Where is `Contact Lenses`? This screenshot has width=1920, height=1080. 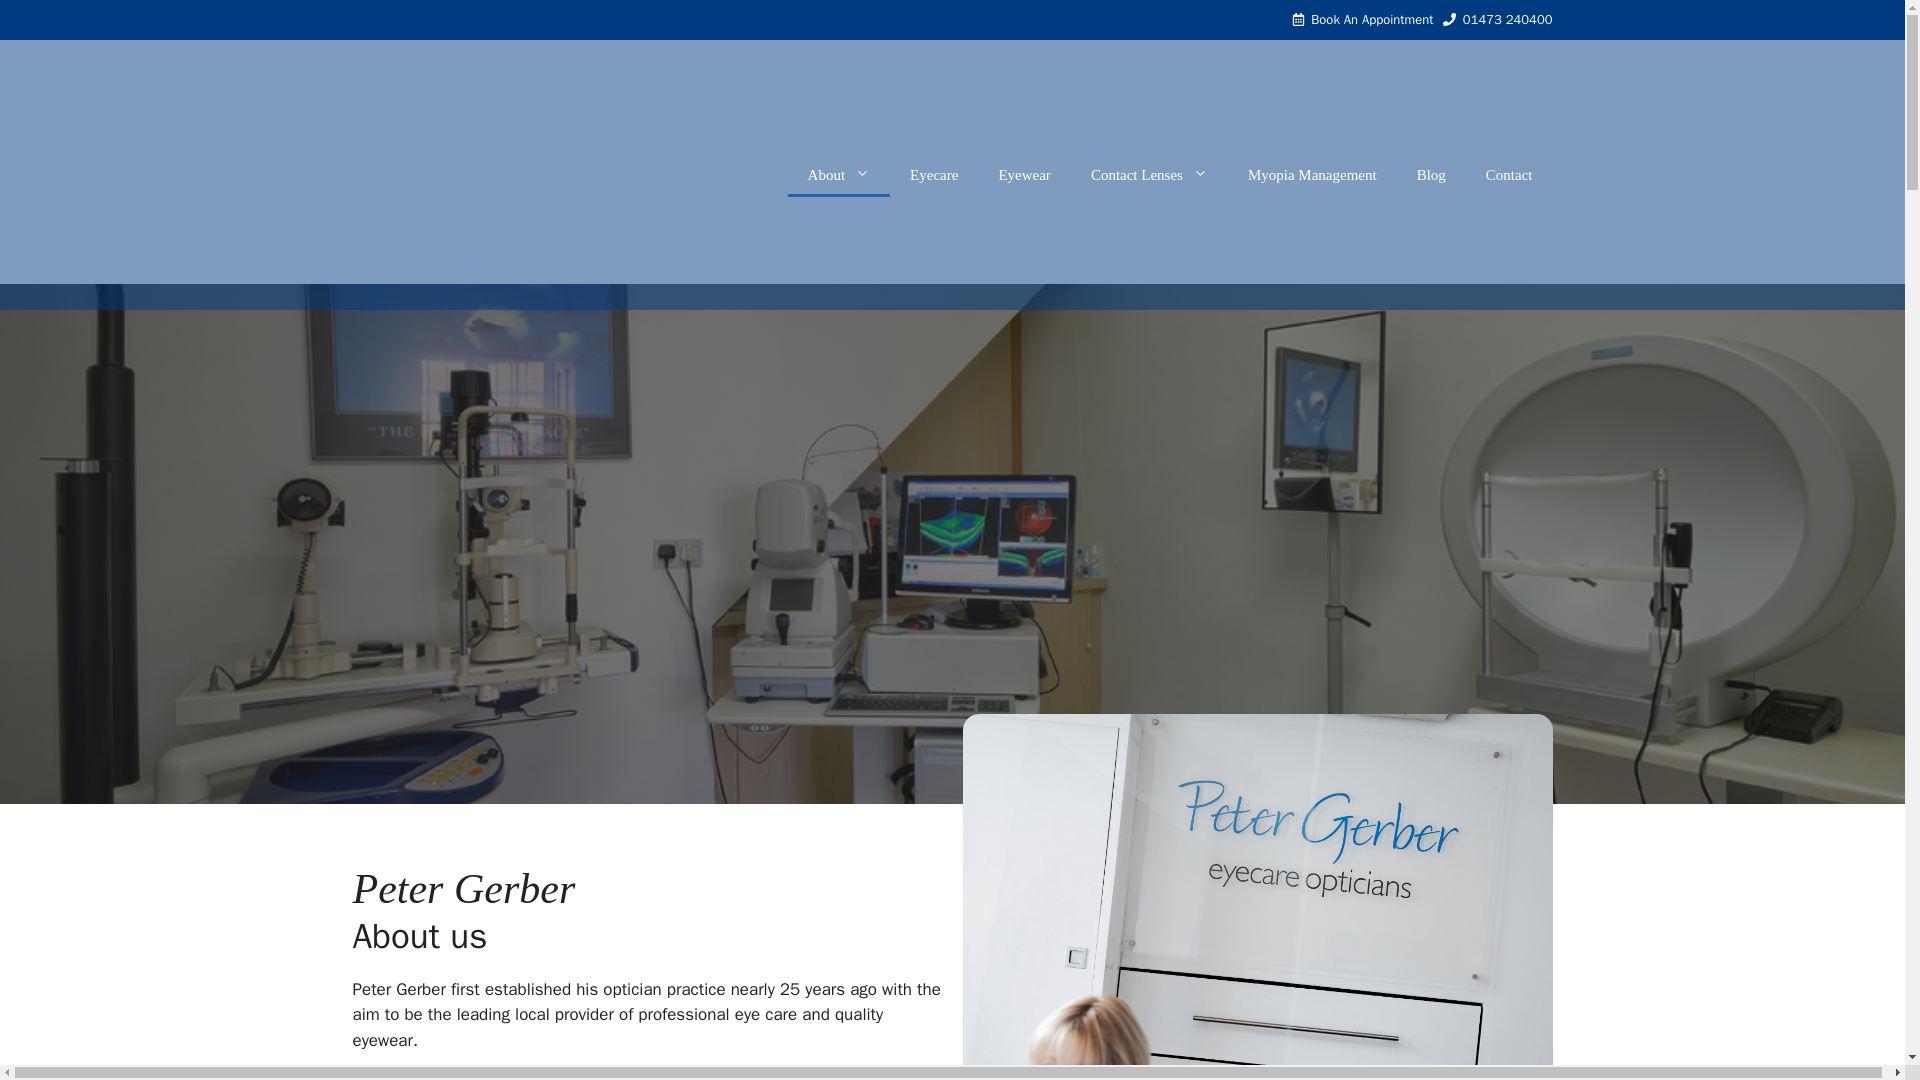 Contact Lenses is located at coordinates (1150, 174).